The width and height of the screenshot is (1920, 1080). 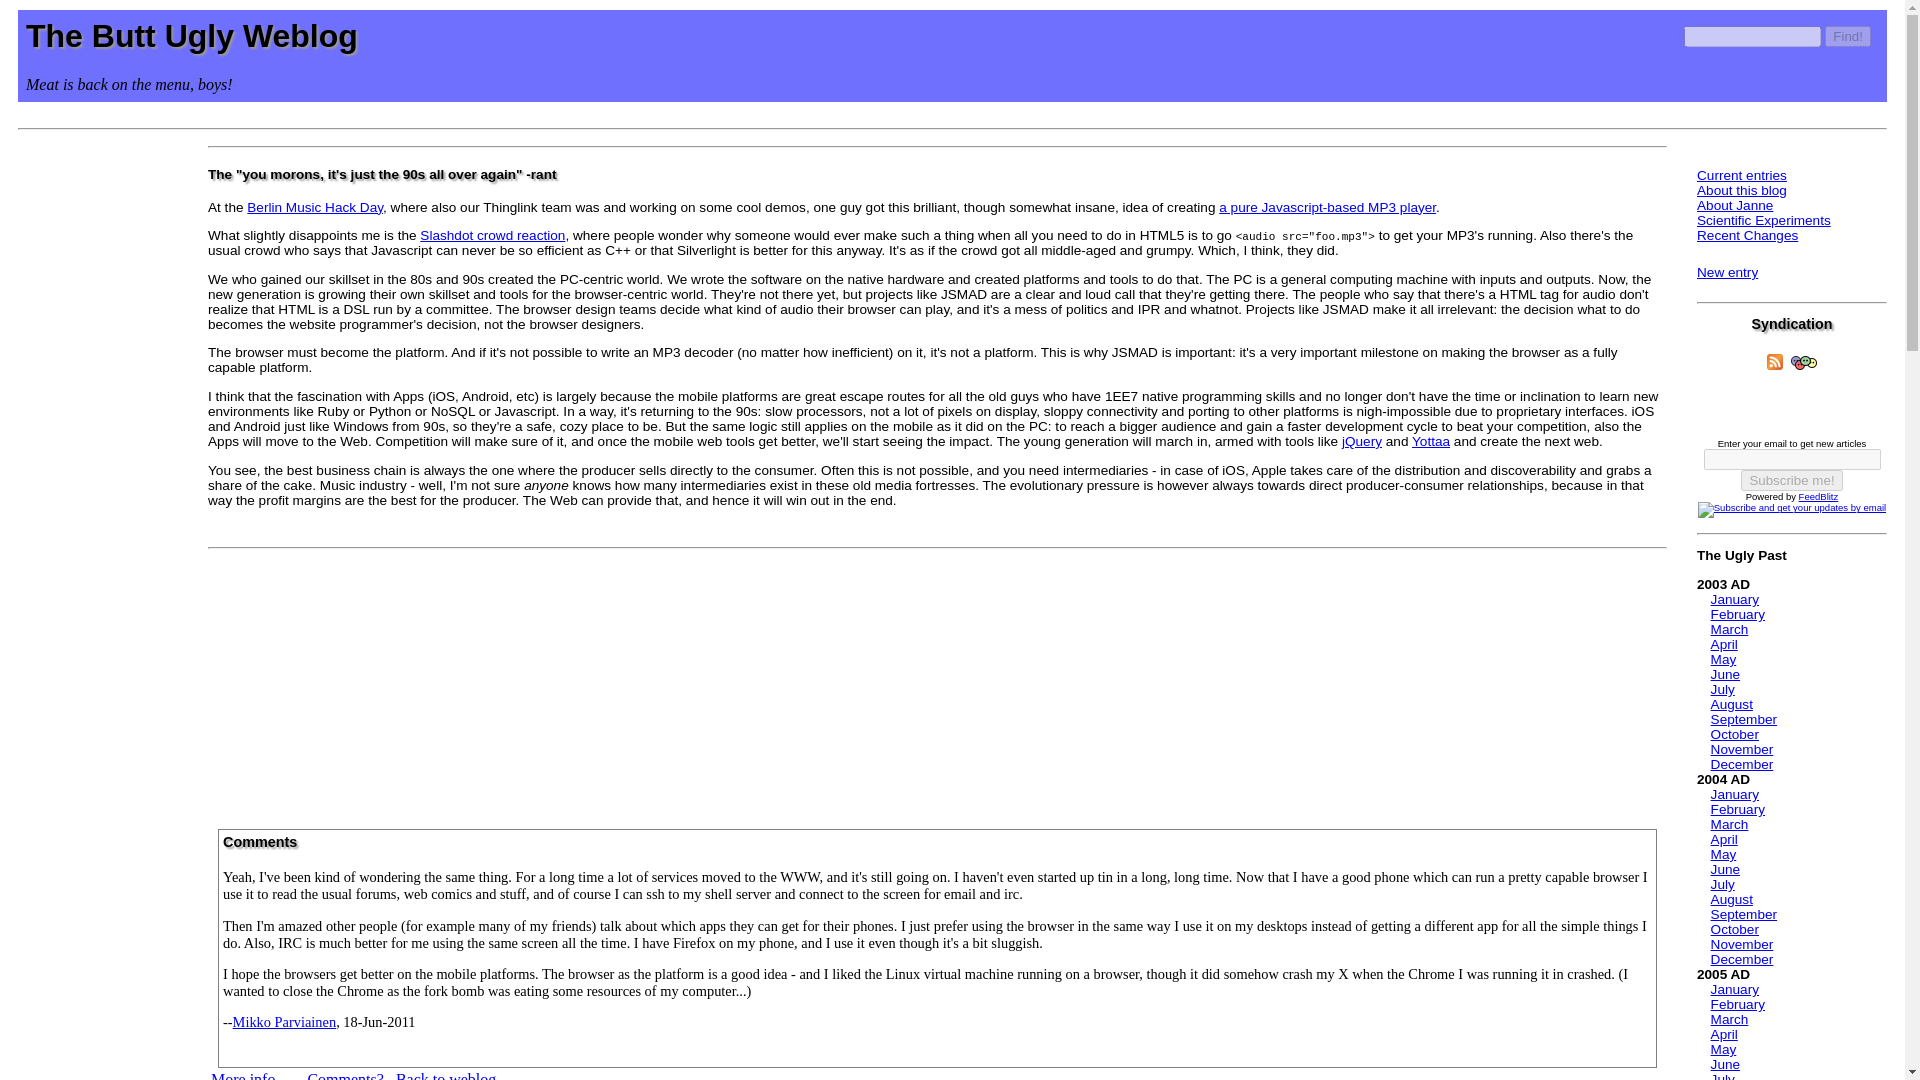 I want to click on More info..., so click(x=248, y=1076).